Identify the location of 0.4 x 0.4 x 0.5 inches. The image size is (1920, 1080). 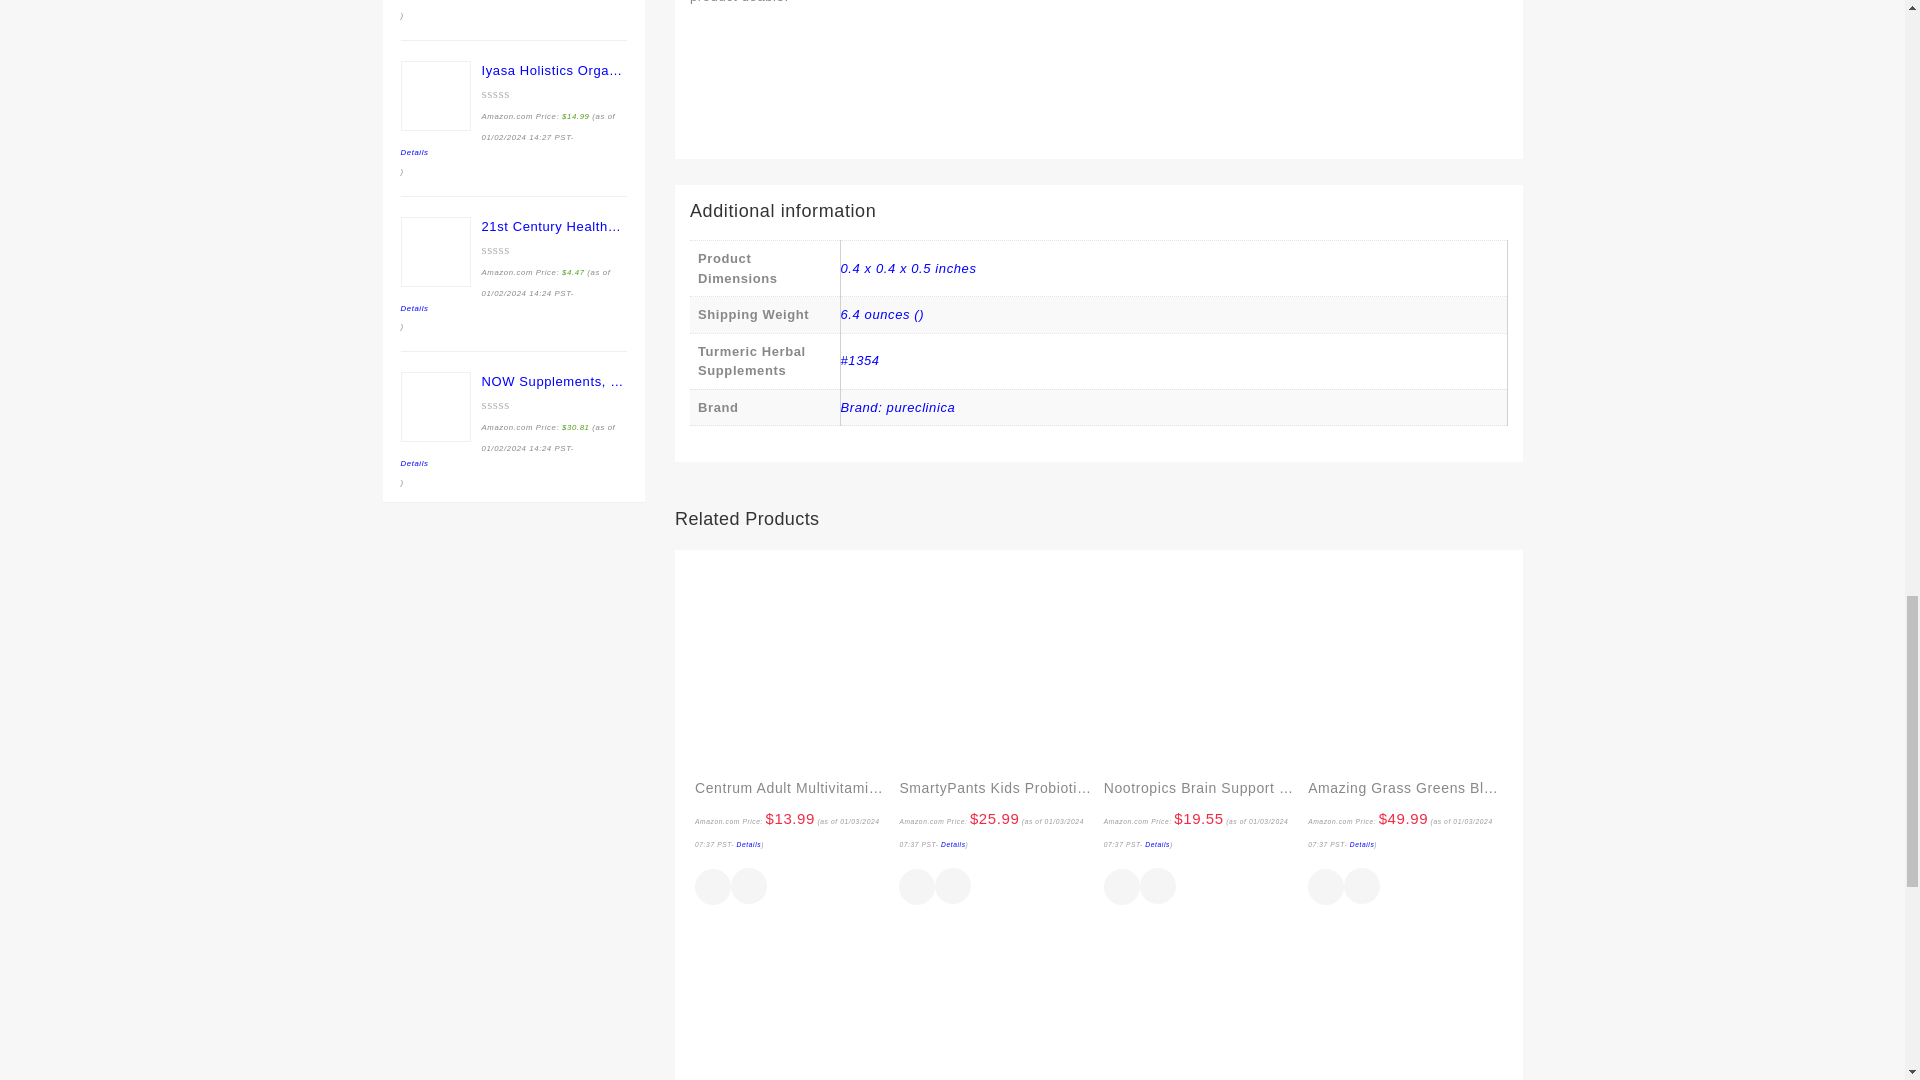
(908, 268).